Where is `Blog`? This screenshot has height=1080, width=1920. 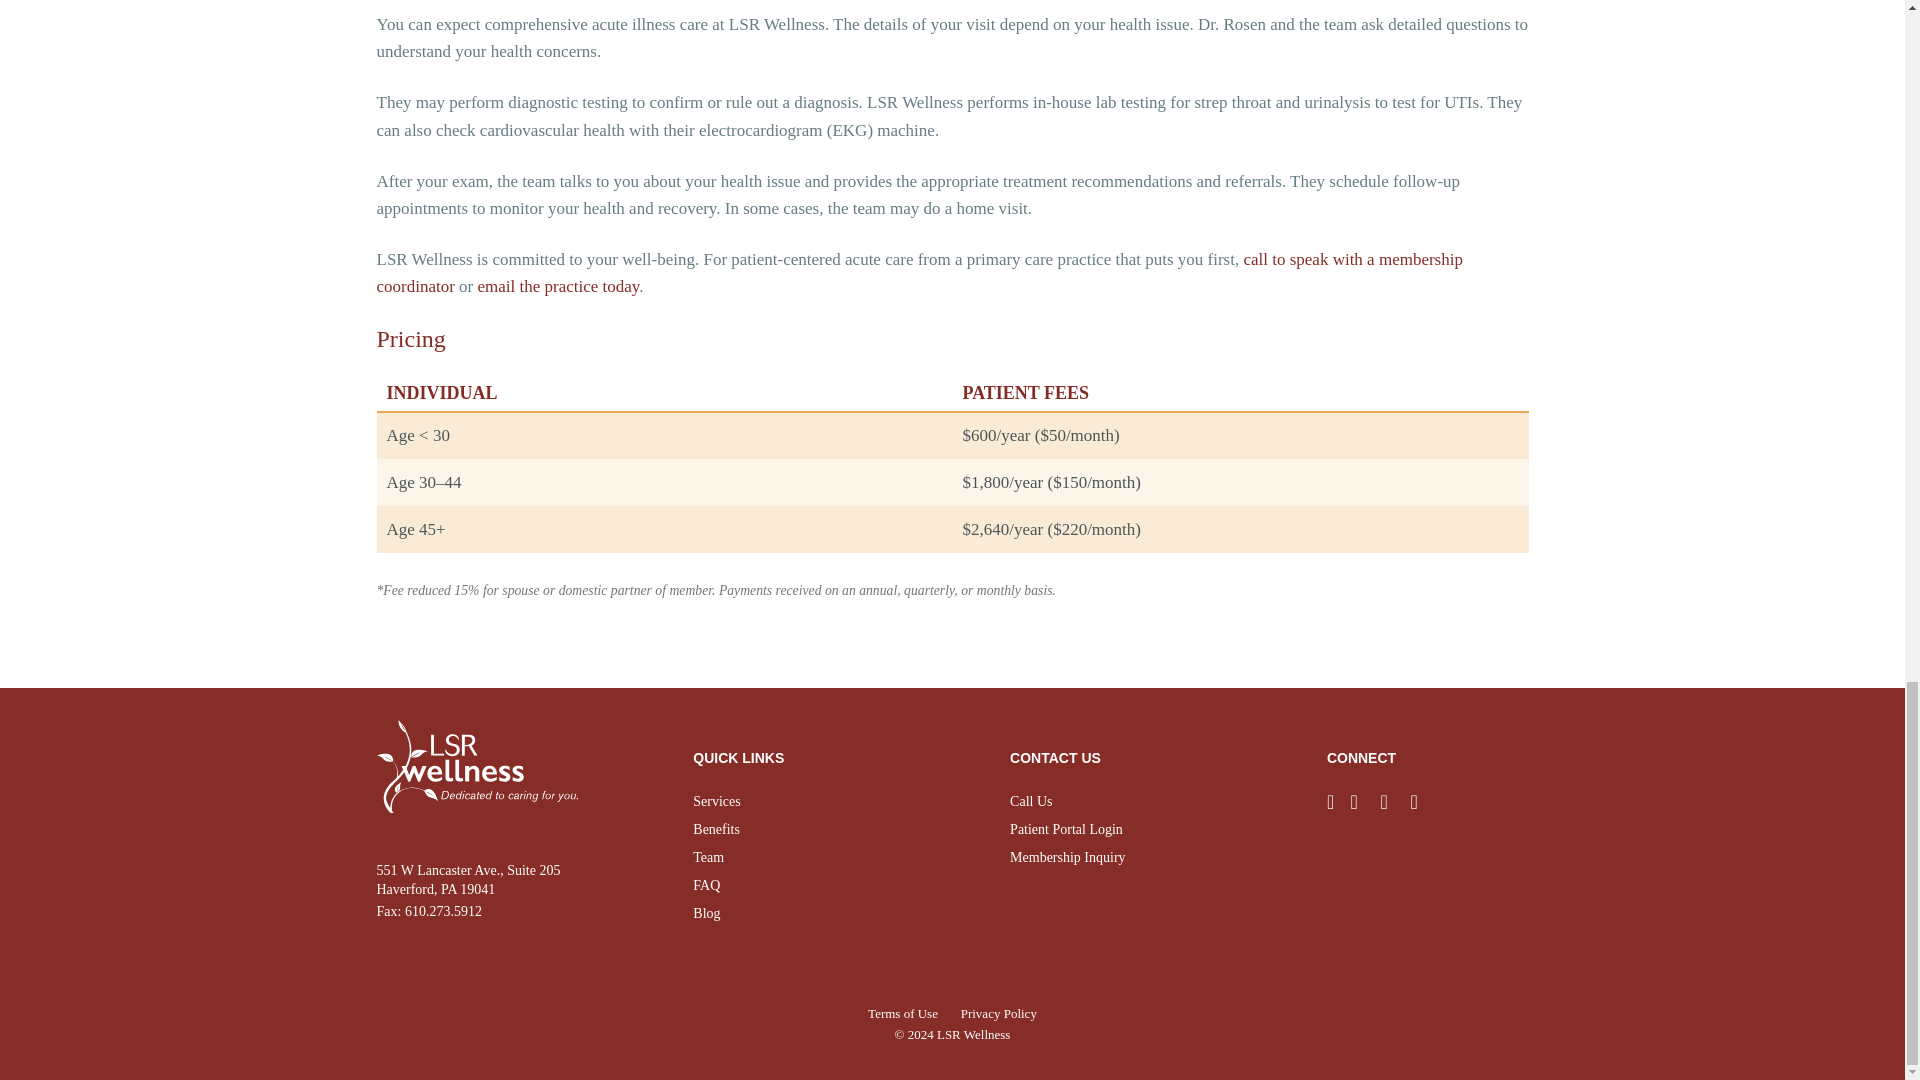
Blog is located at coordinates (706, 914).